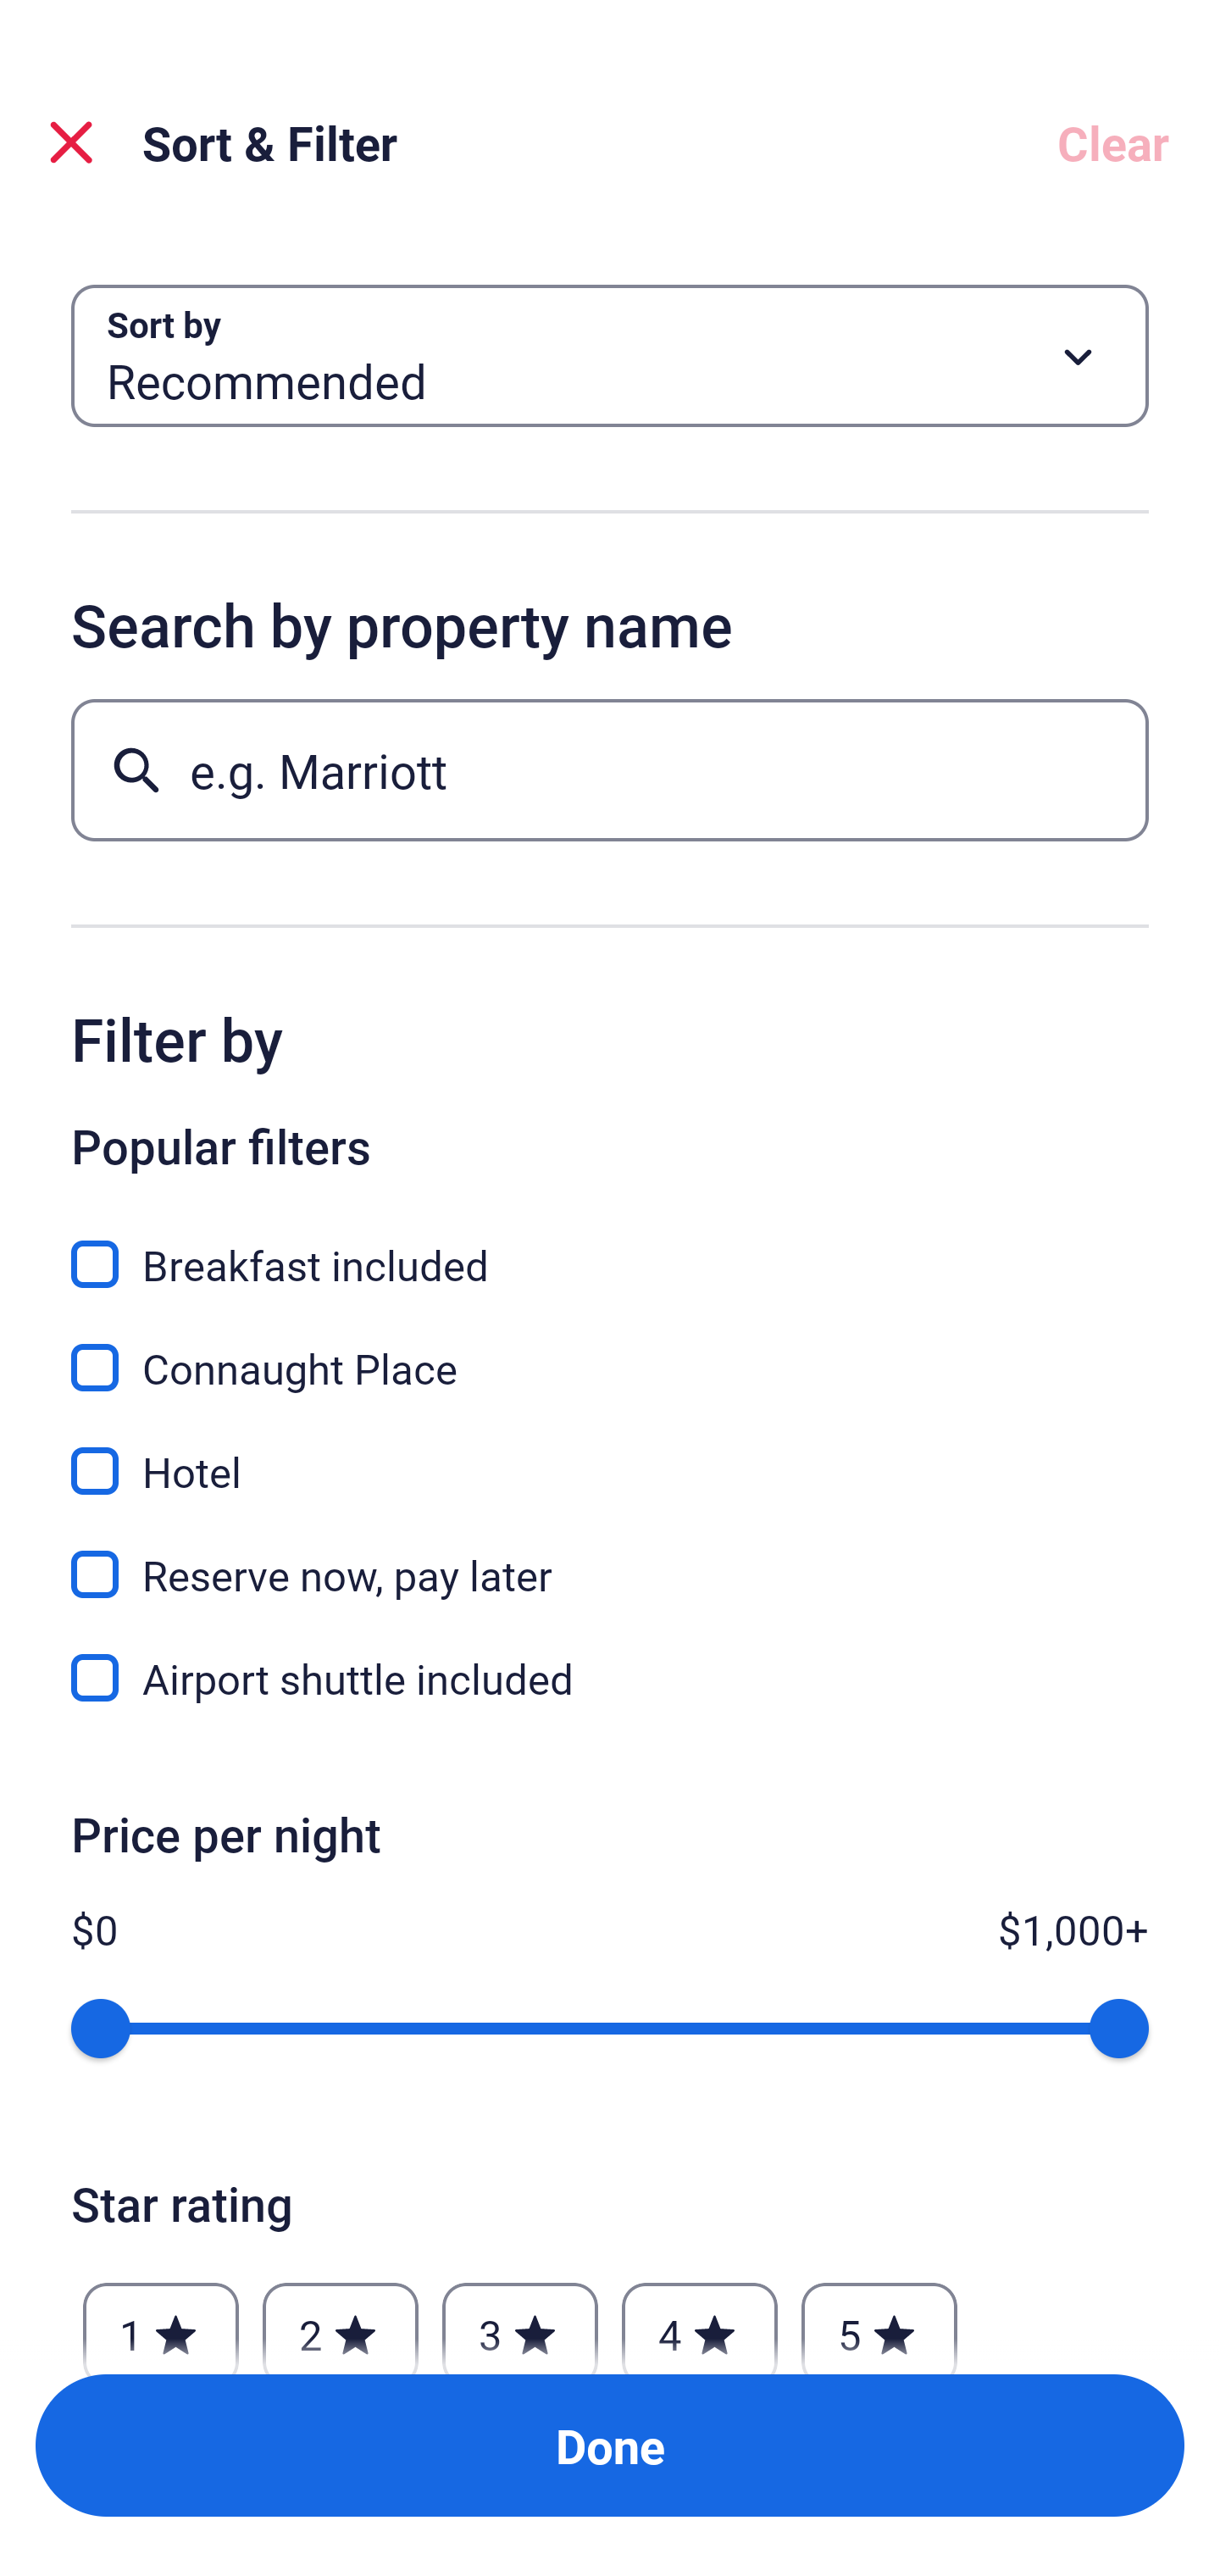 The height and width of the screenshot is (2576, 1220). Describe the element at coordinates (610, 1556) in the screenshot. I see `Reserve now, pay later, Reserve now, pay later` at that location.